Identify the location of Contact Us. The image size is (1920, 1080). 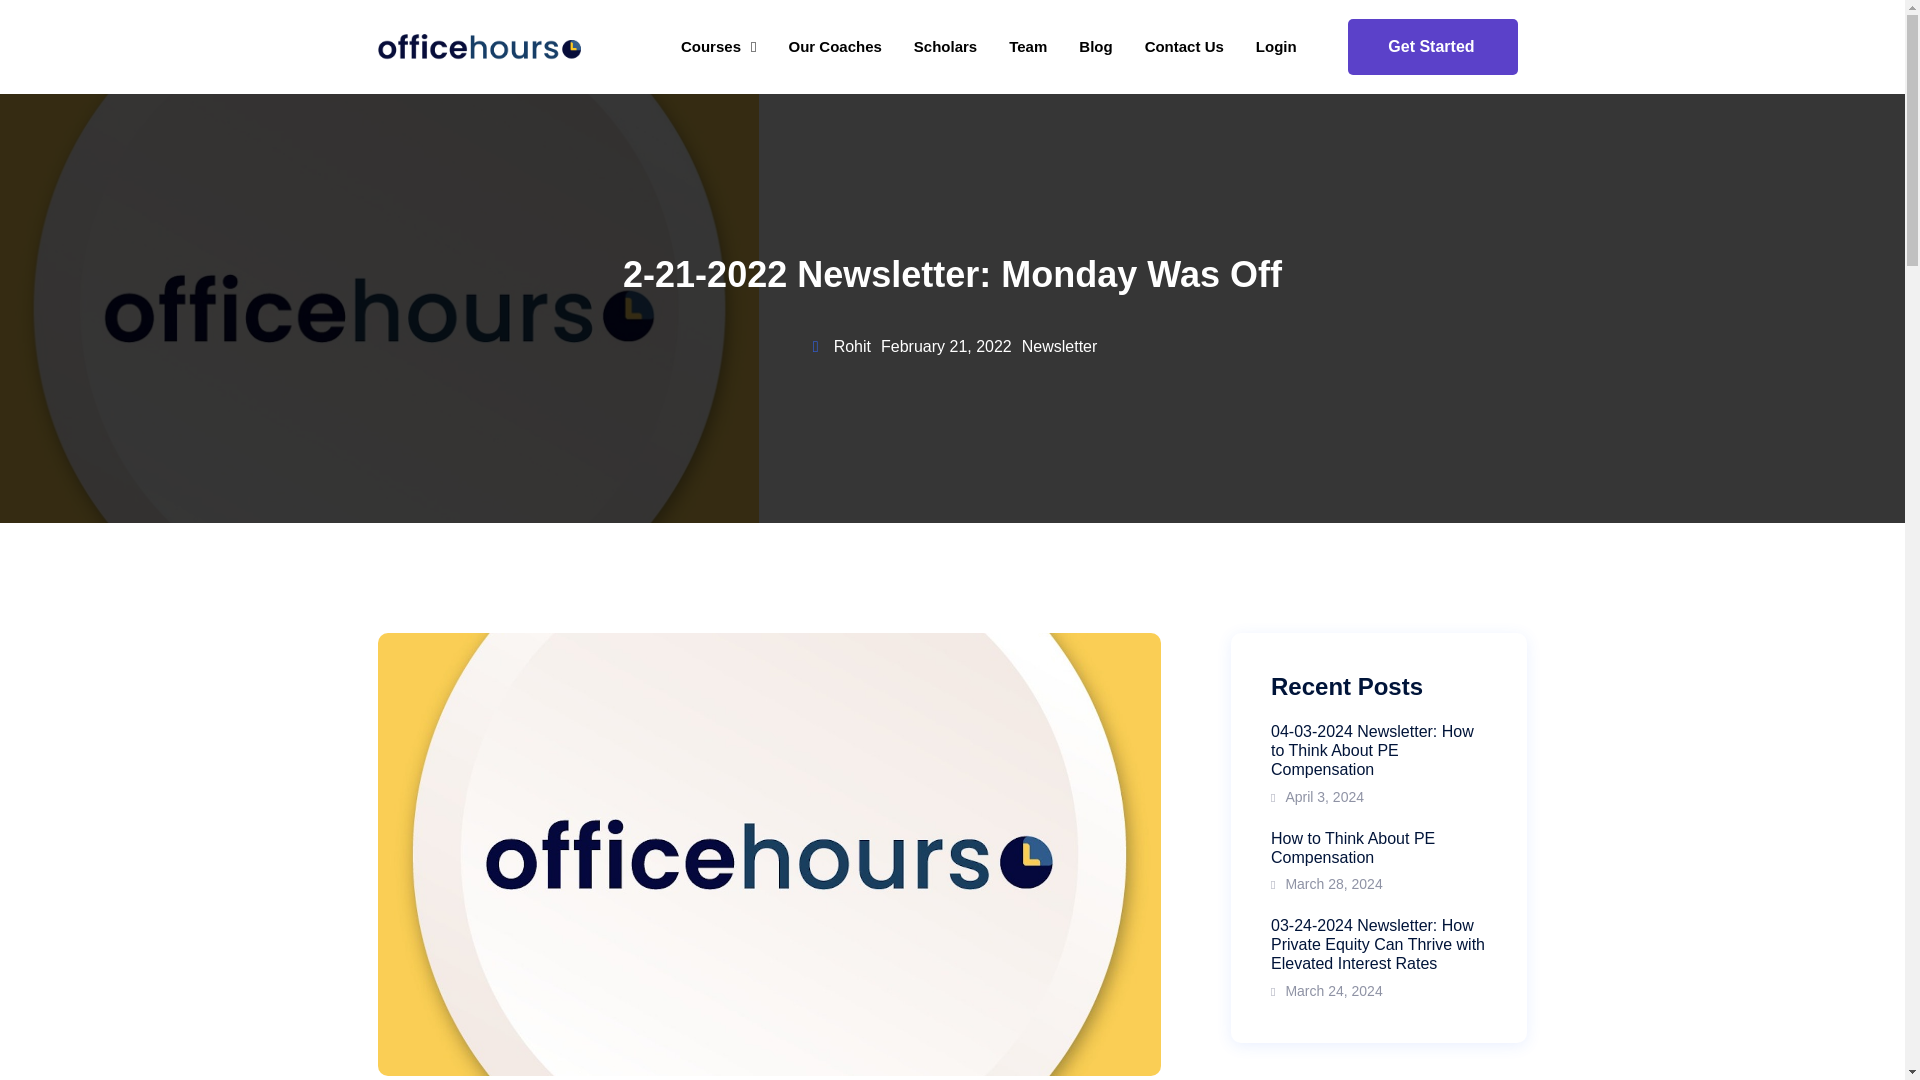
(1184, 46).